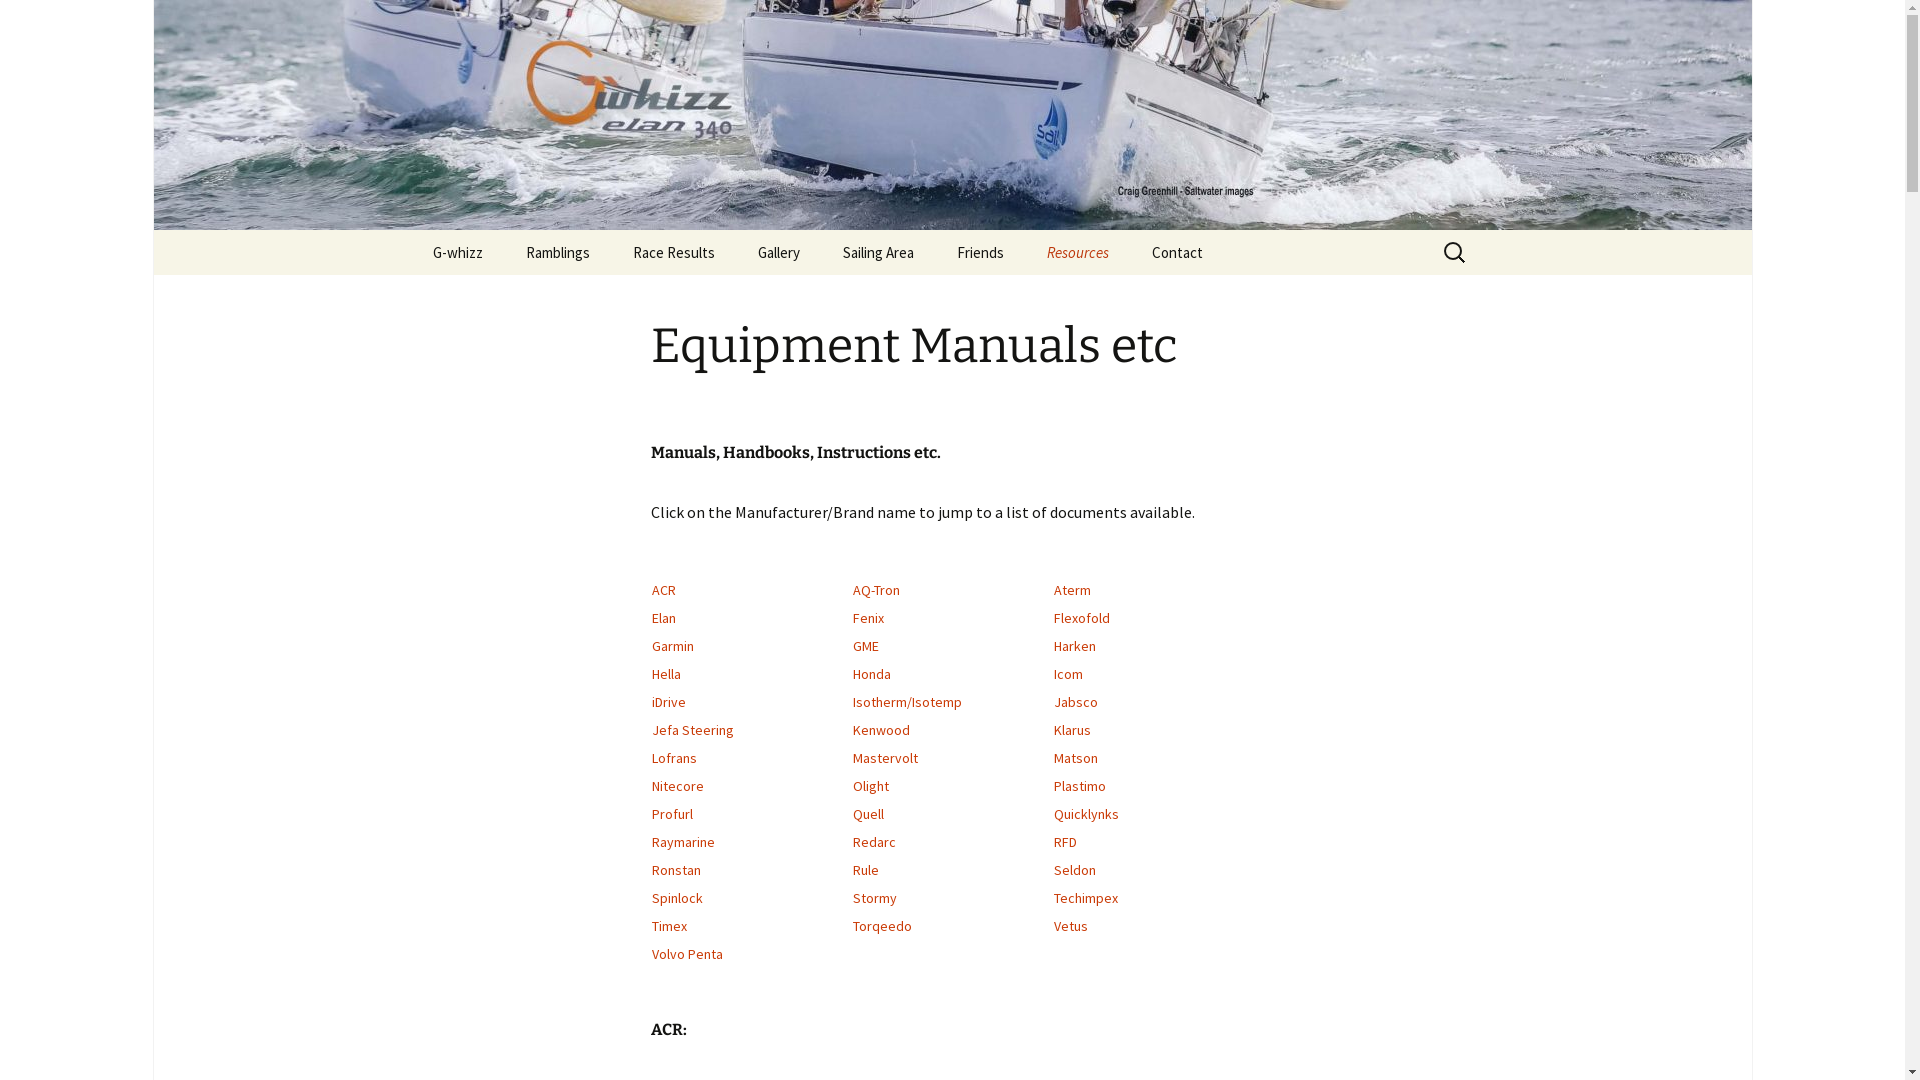 The image size is (1920, 1080). I want to click on Matson, so click(1076, 758).